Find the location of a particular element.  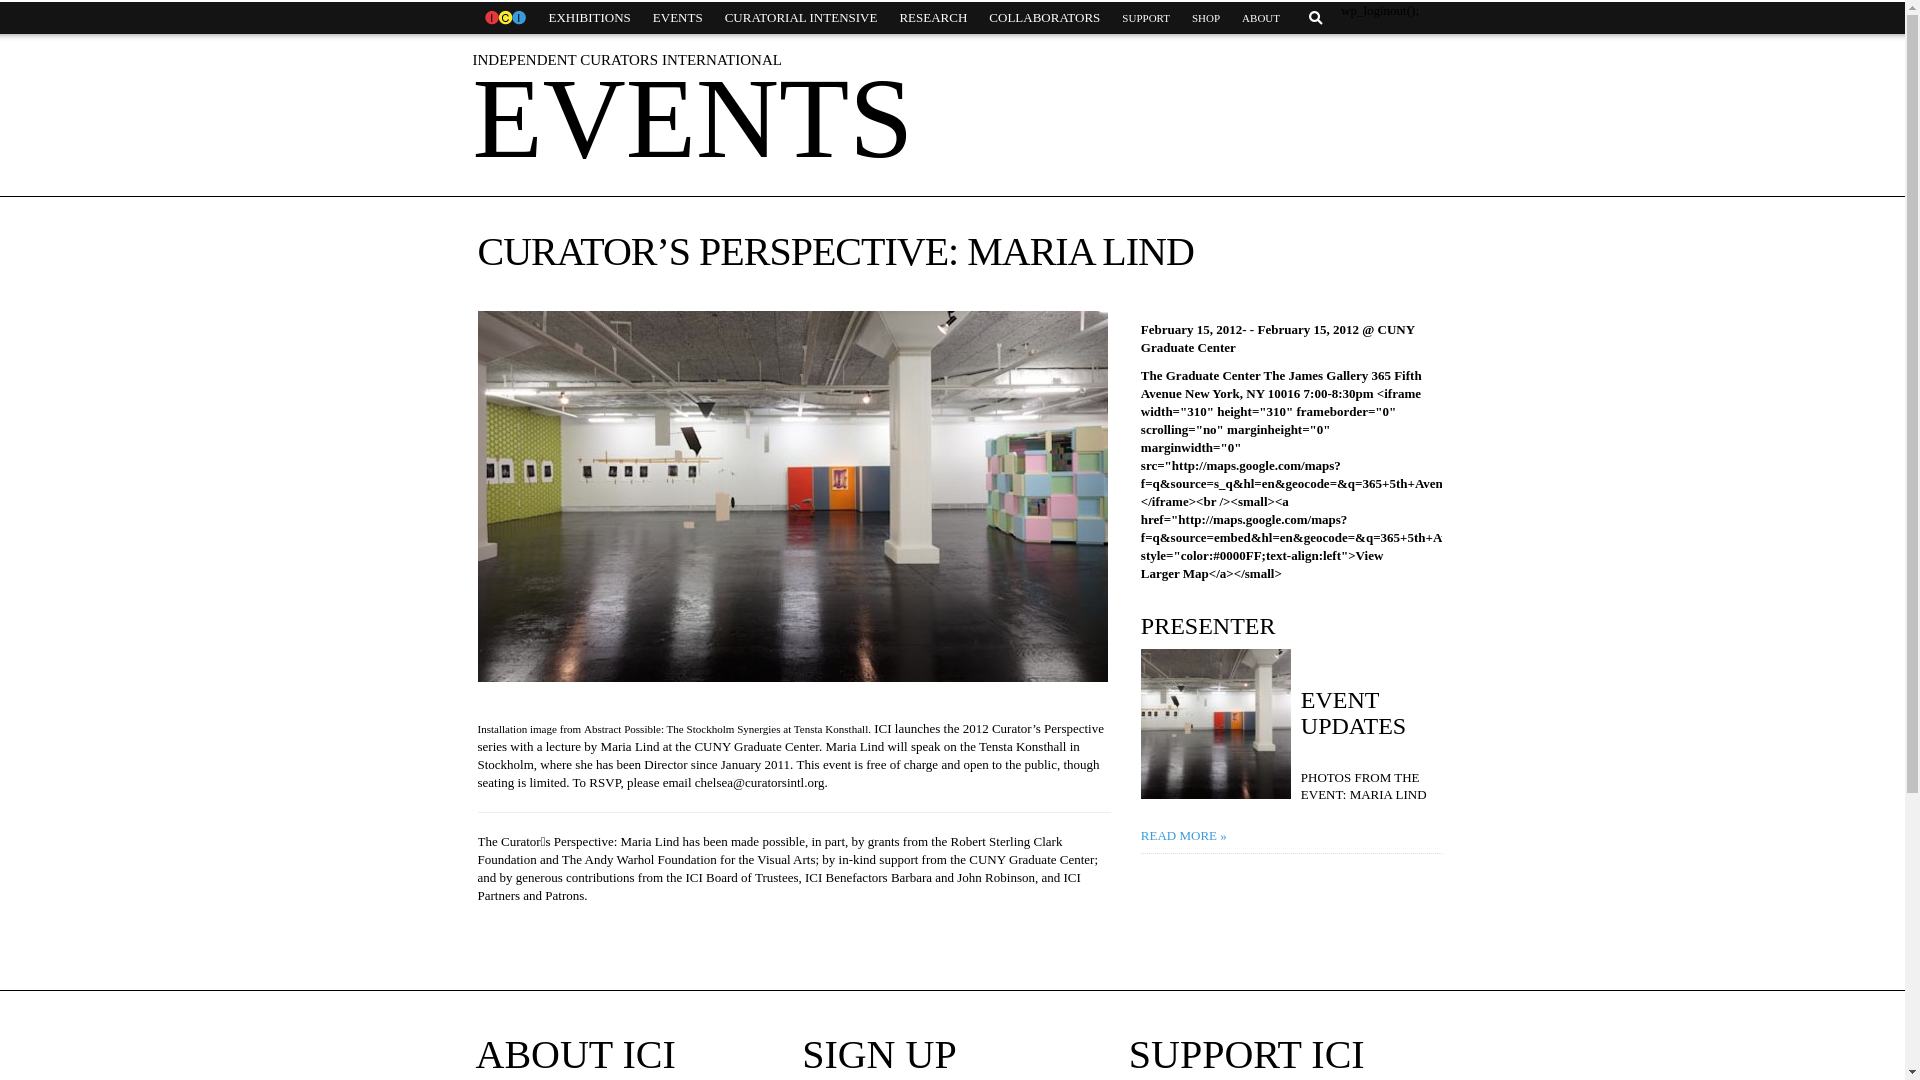

COLLABORATORS is located at coordinates (1044, 18).